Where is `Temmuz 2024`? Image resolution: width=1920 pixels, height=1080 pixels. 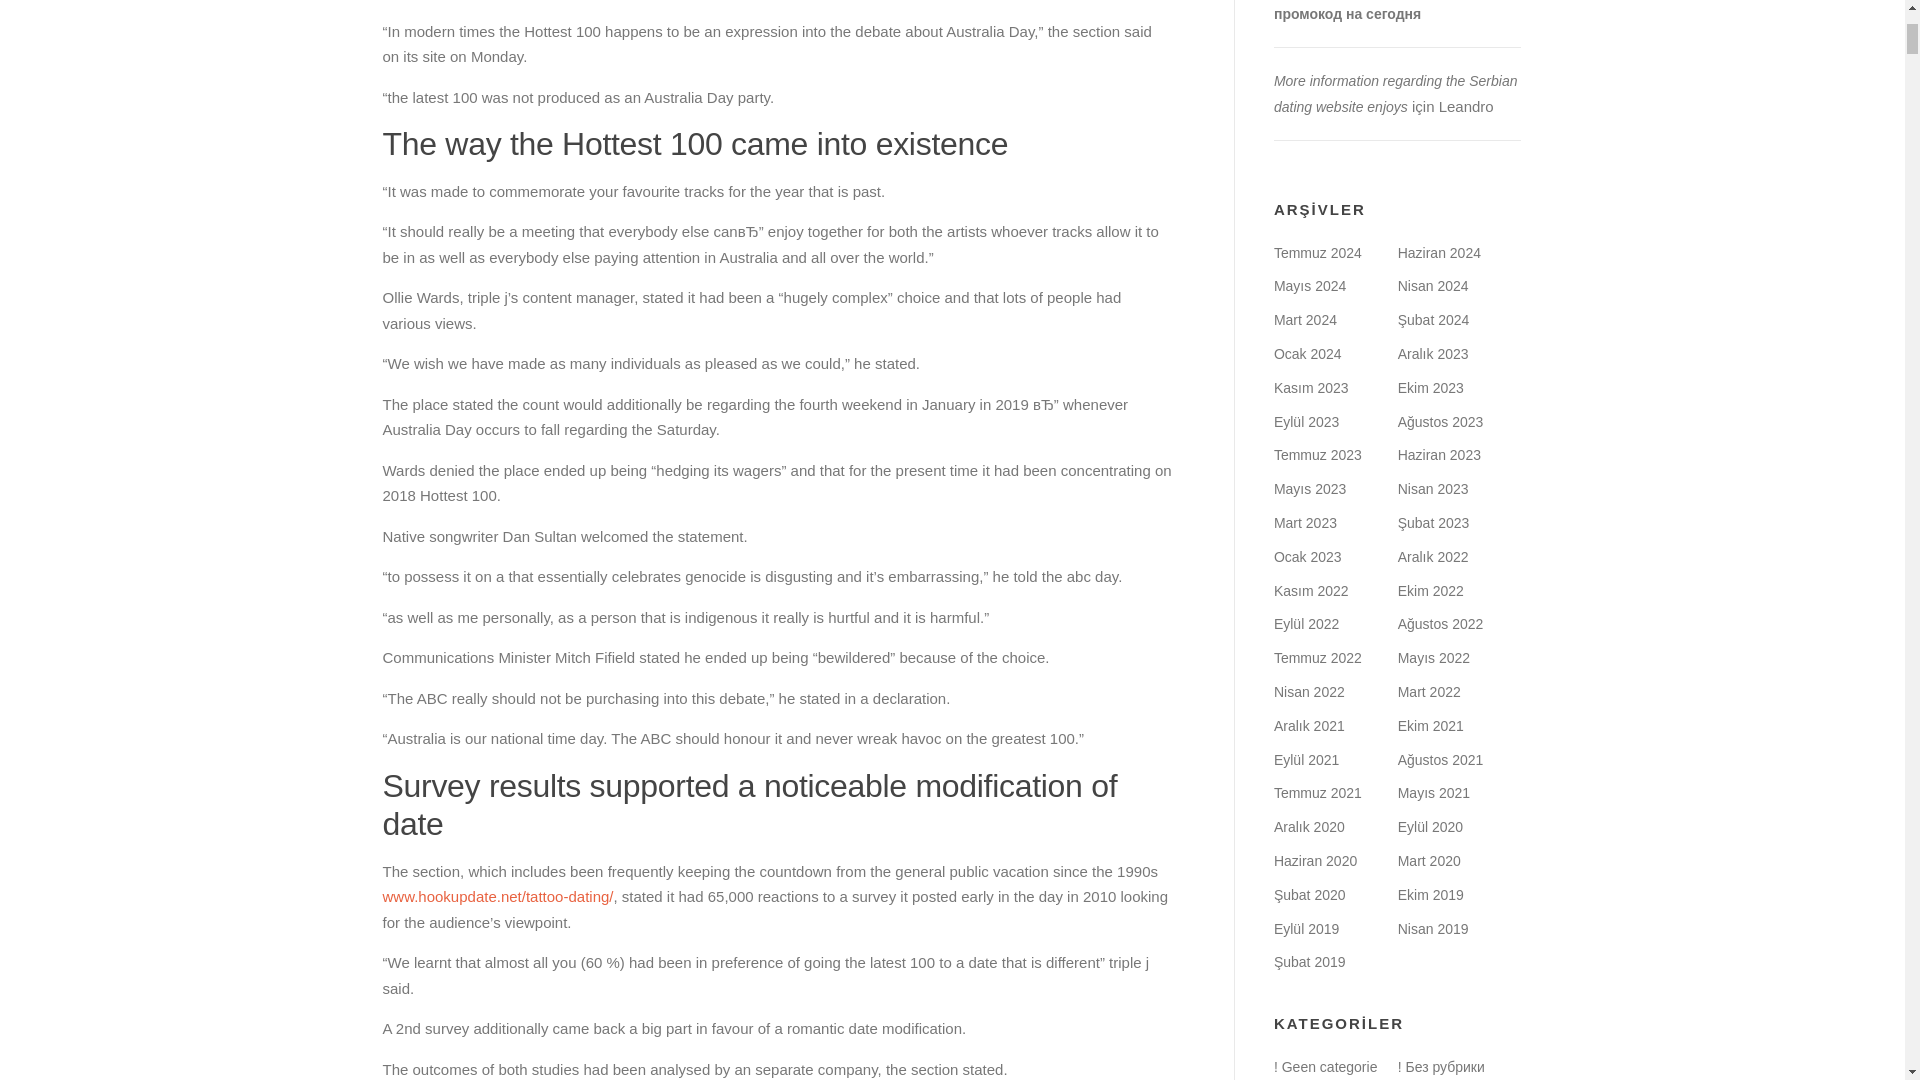 Temmuz 2024 is located at coordinates (1318, 253).